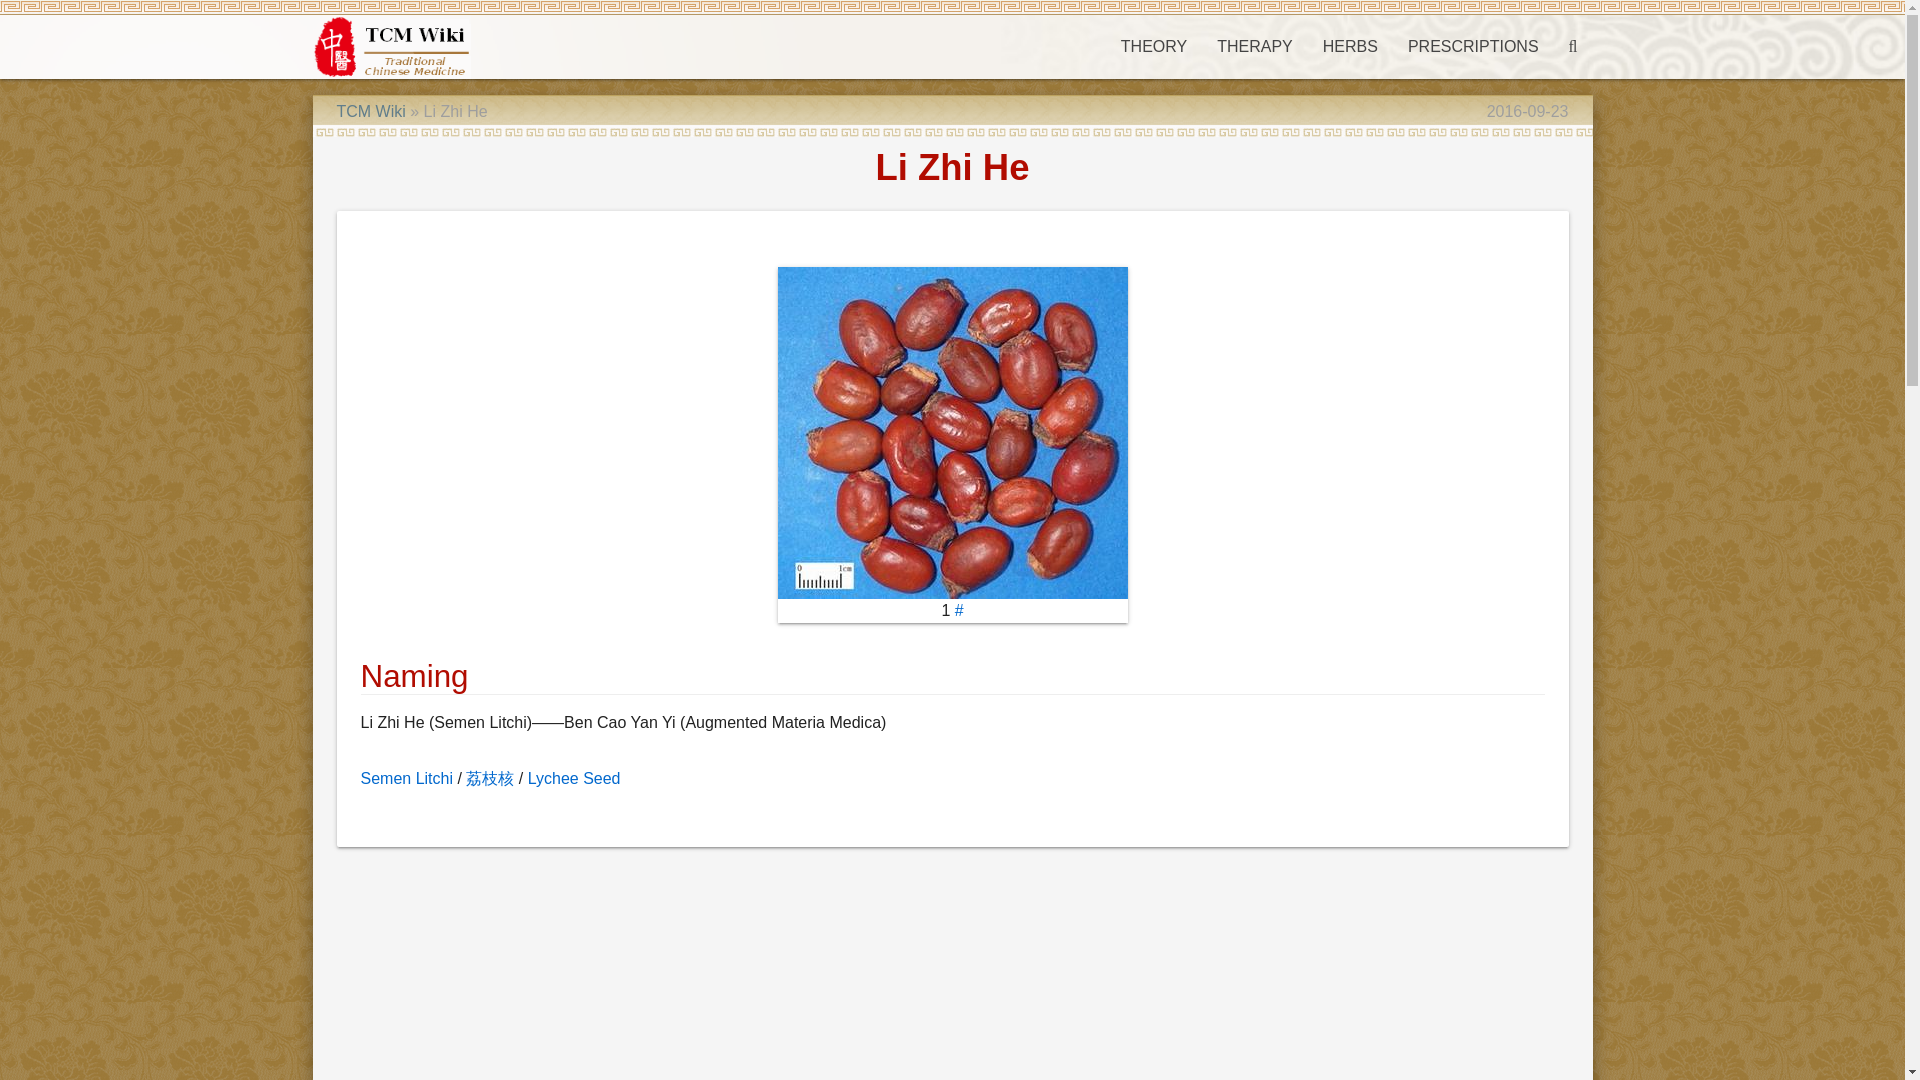 The height and width of the screenshot is (1080, 1920). What do you see at coordinates (1473, 46) in the screenshot?
I see `PRESCRIPTIONS` at bounding box center [1473, 46].